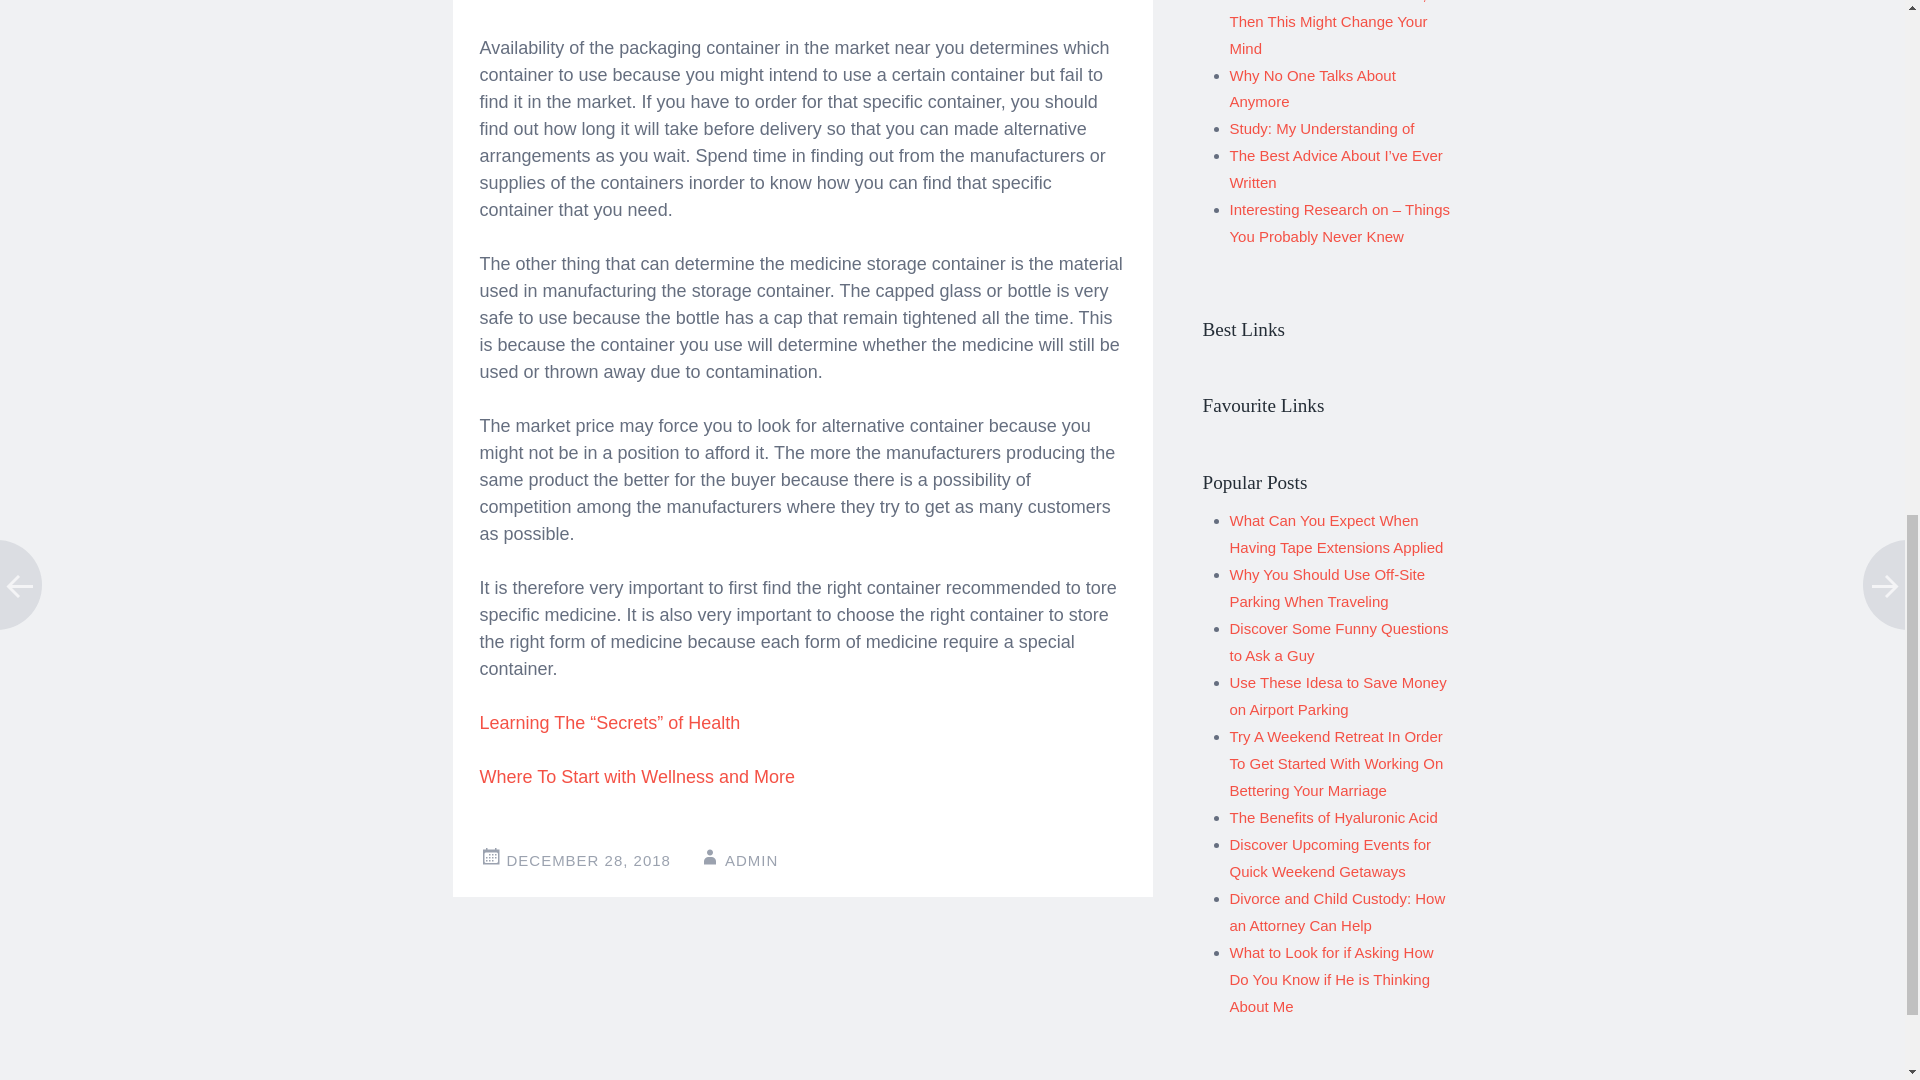  What do you see at coordinates (751, 860) in the screenshot?
I see `View all posts by admin` at bounding box center [751, 860].